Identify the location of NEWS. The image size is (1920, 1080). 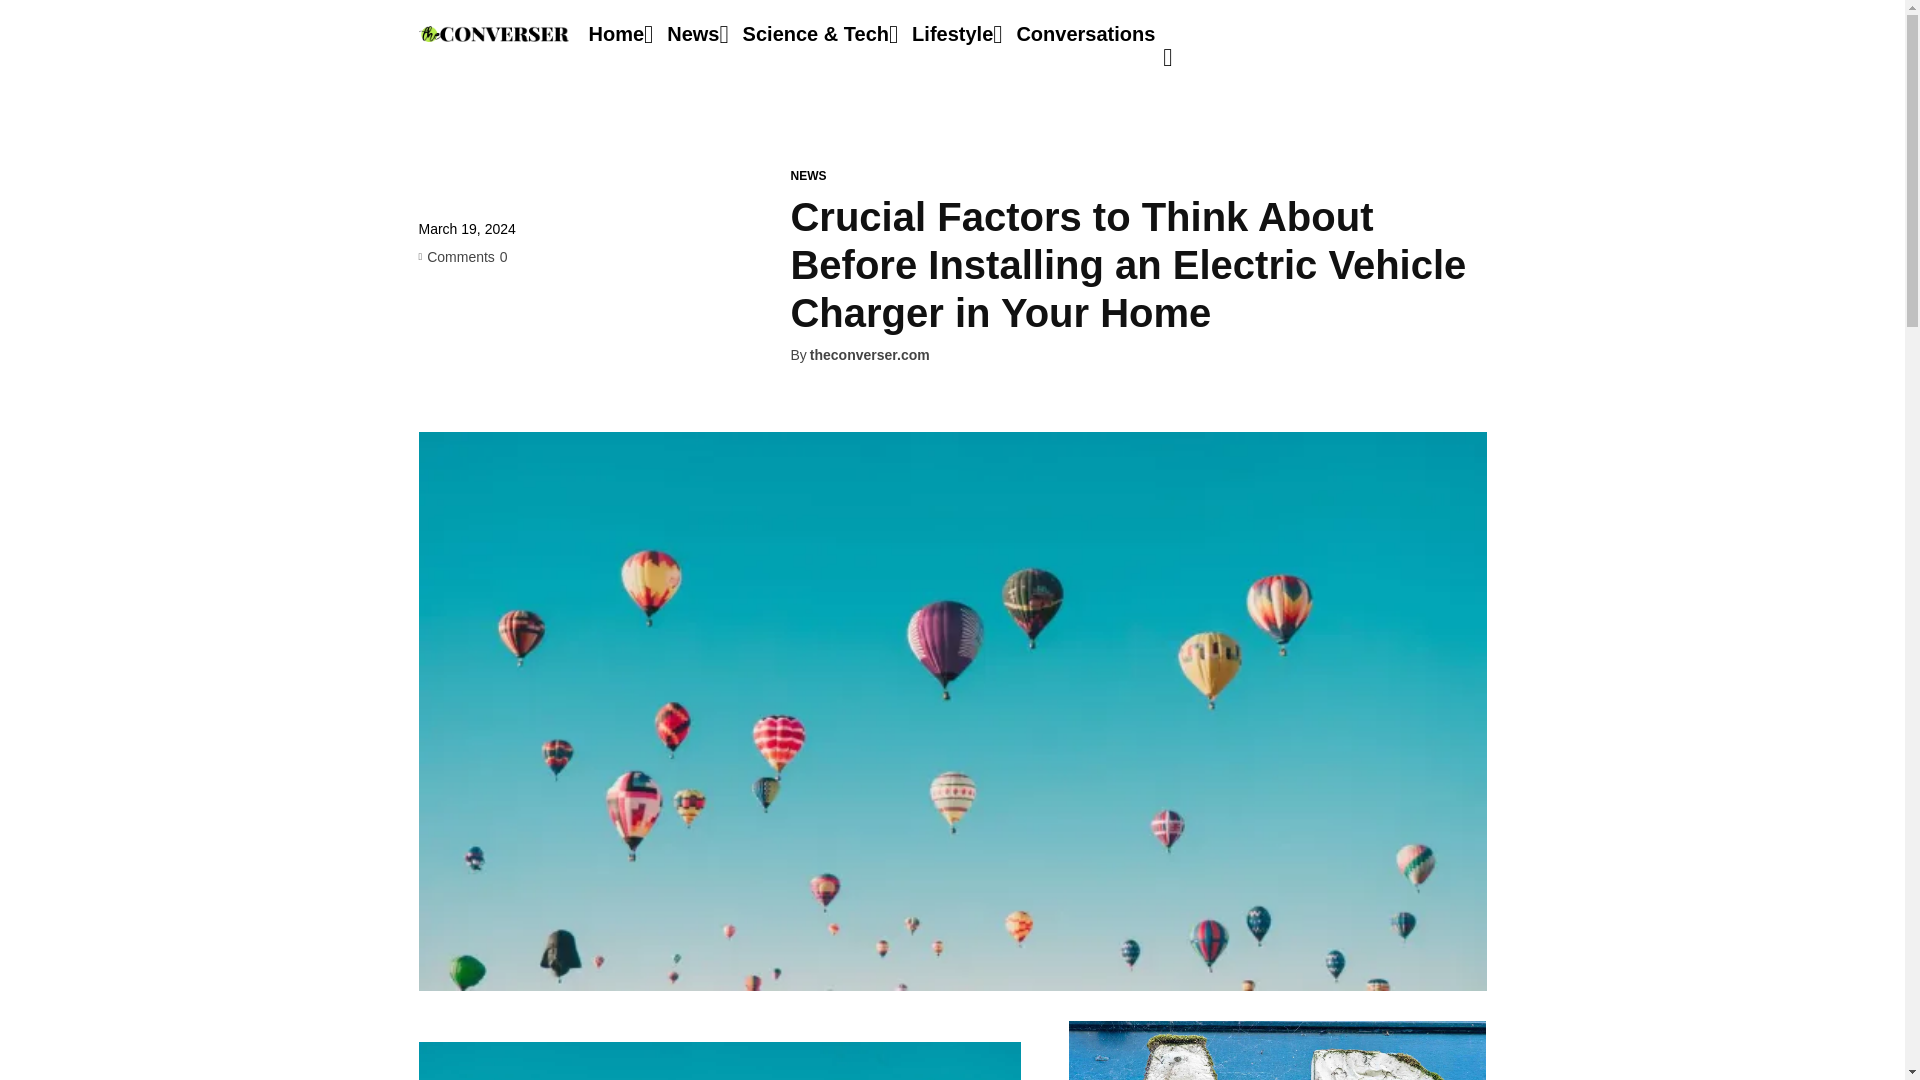
(807, 175).